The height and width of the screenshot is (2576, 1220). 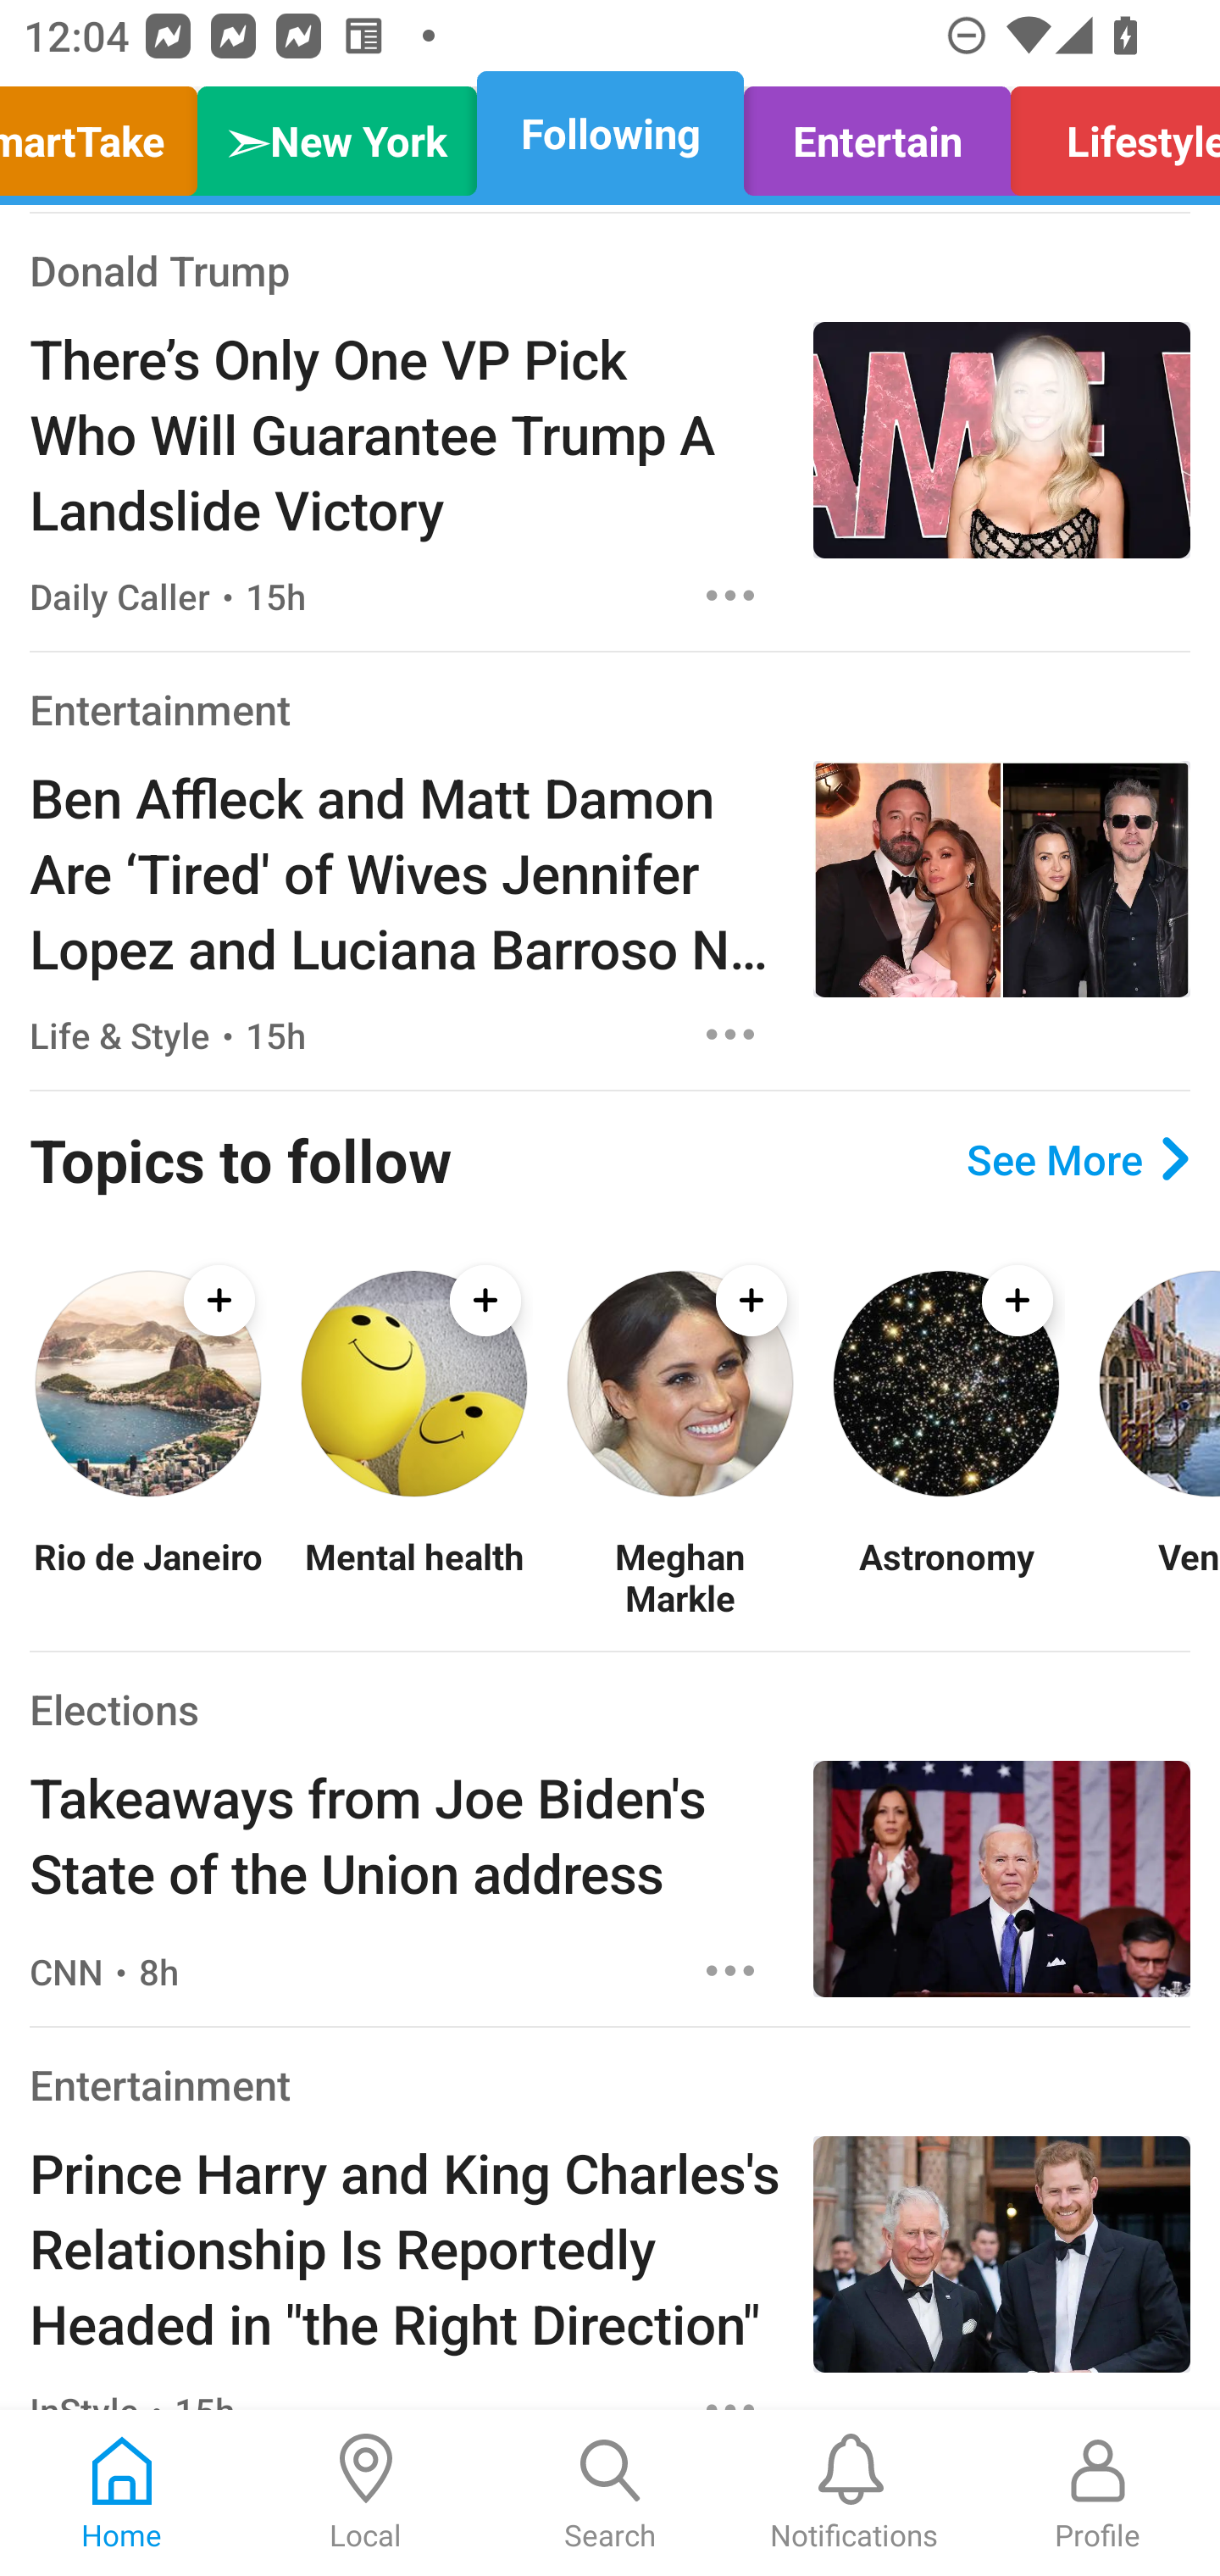 I want to click on Entertainment, so click(x=160, y=2083).